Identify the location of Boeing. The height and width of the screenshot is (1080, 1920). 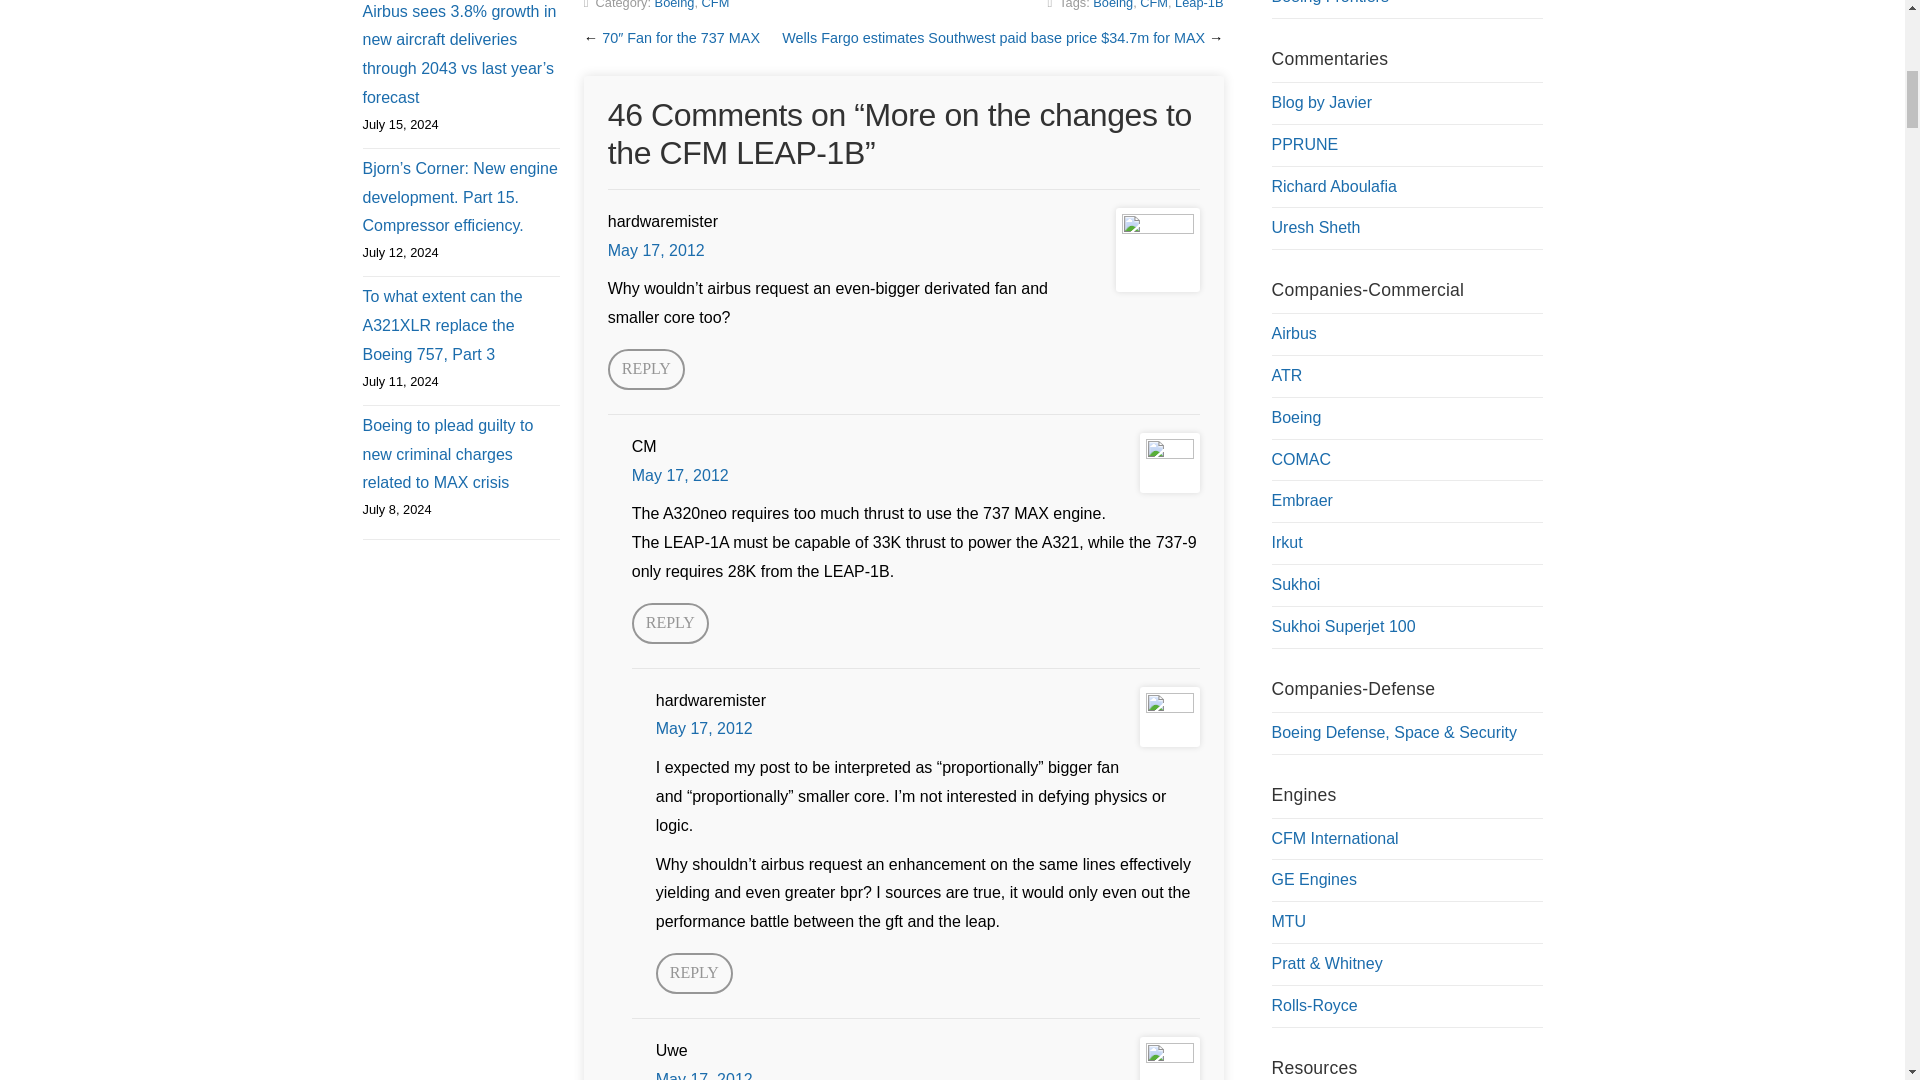
(1112, 4).